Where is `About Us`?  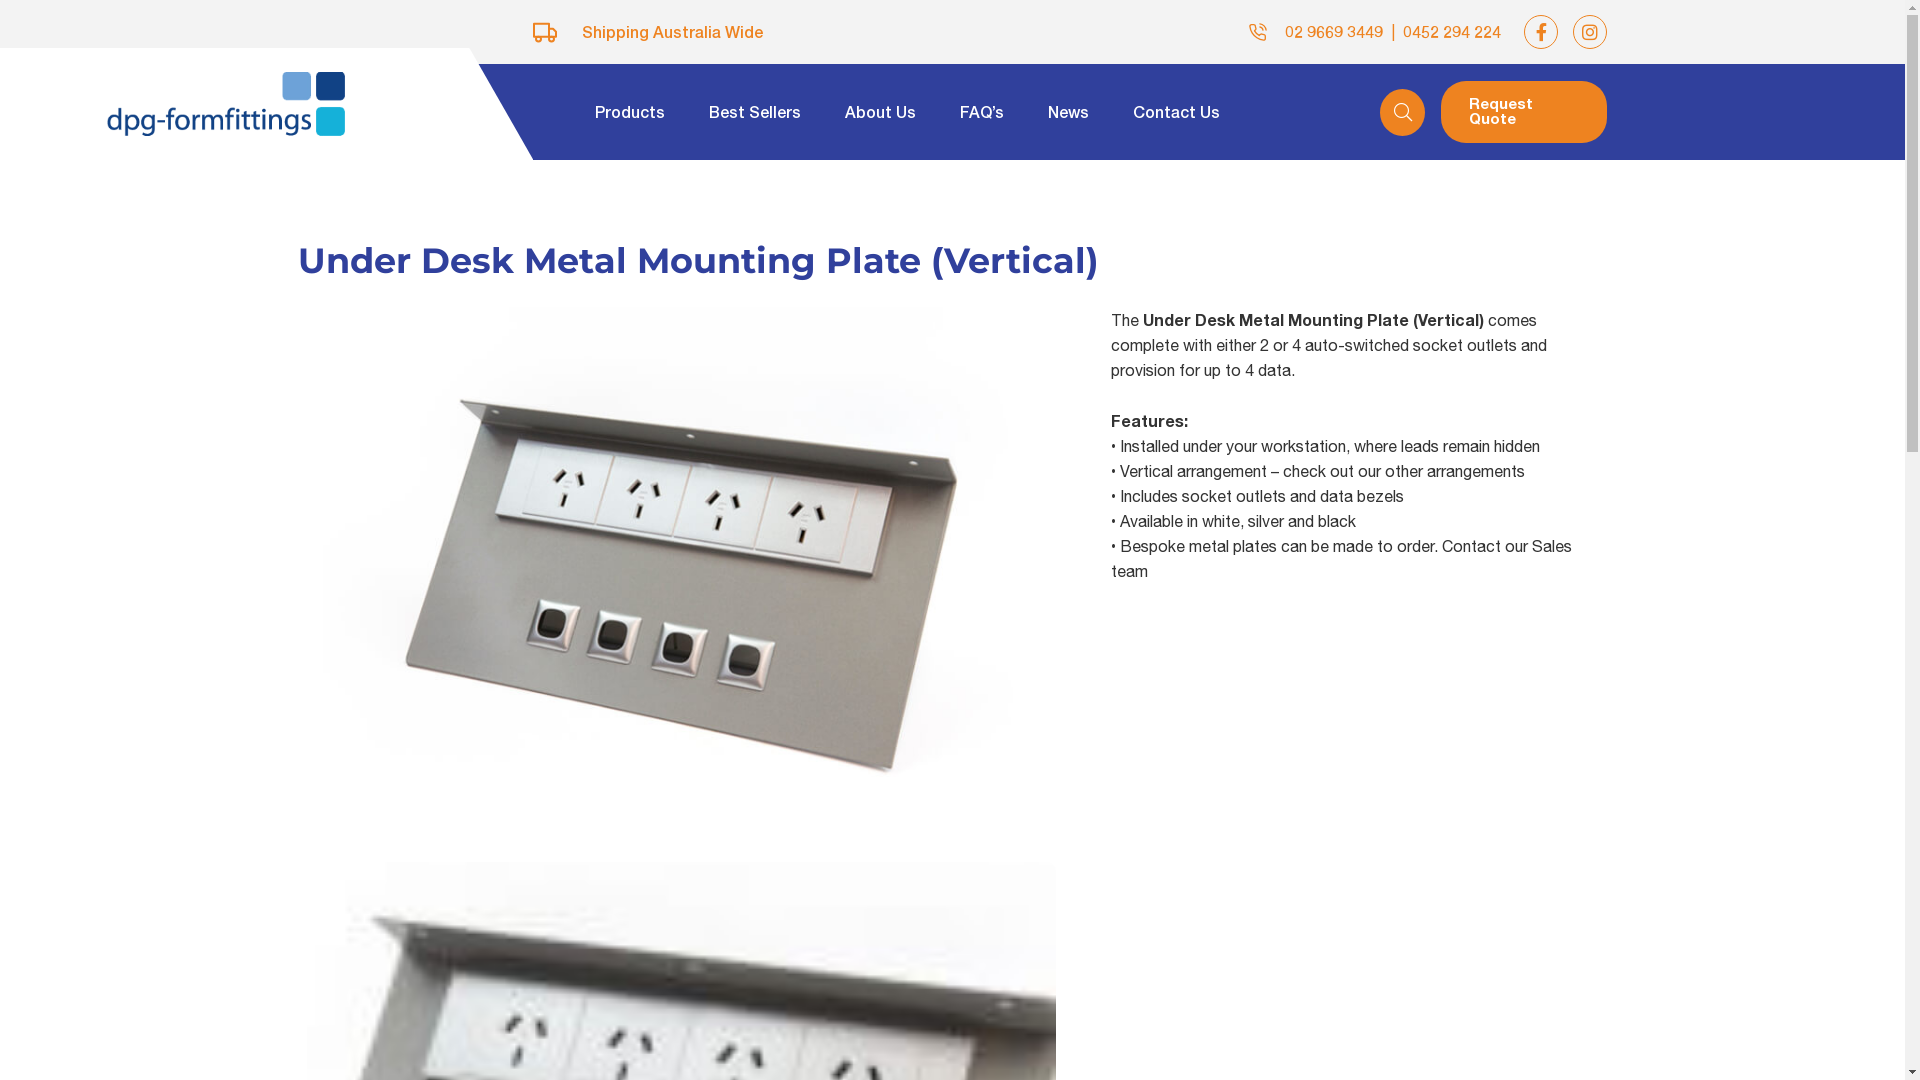 About Us is located at coordinates (880, 112).